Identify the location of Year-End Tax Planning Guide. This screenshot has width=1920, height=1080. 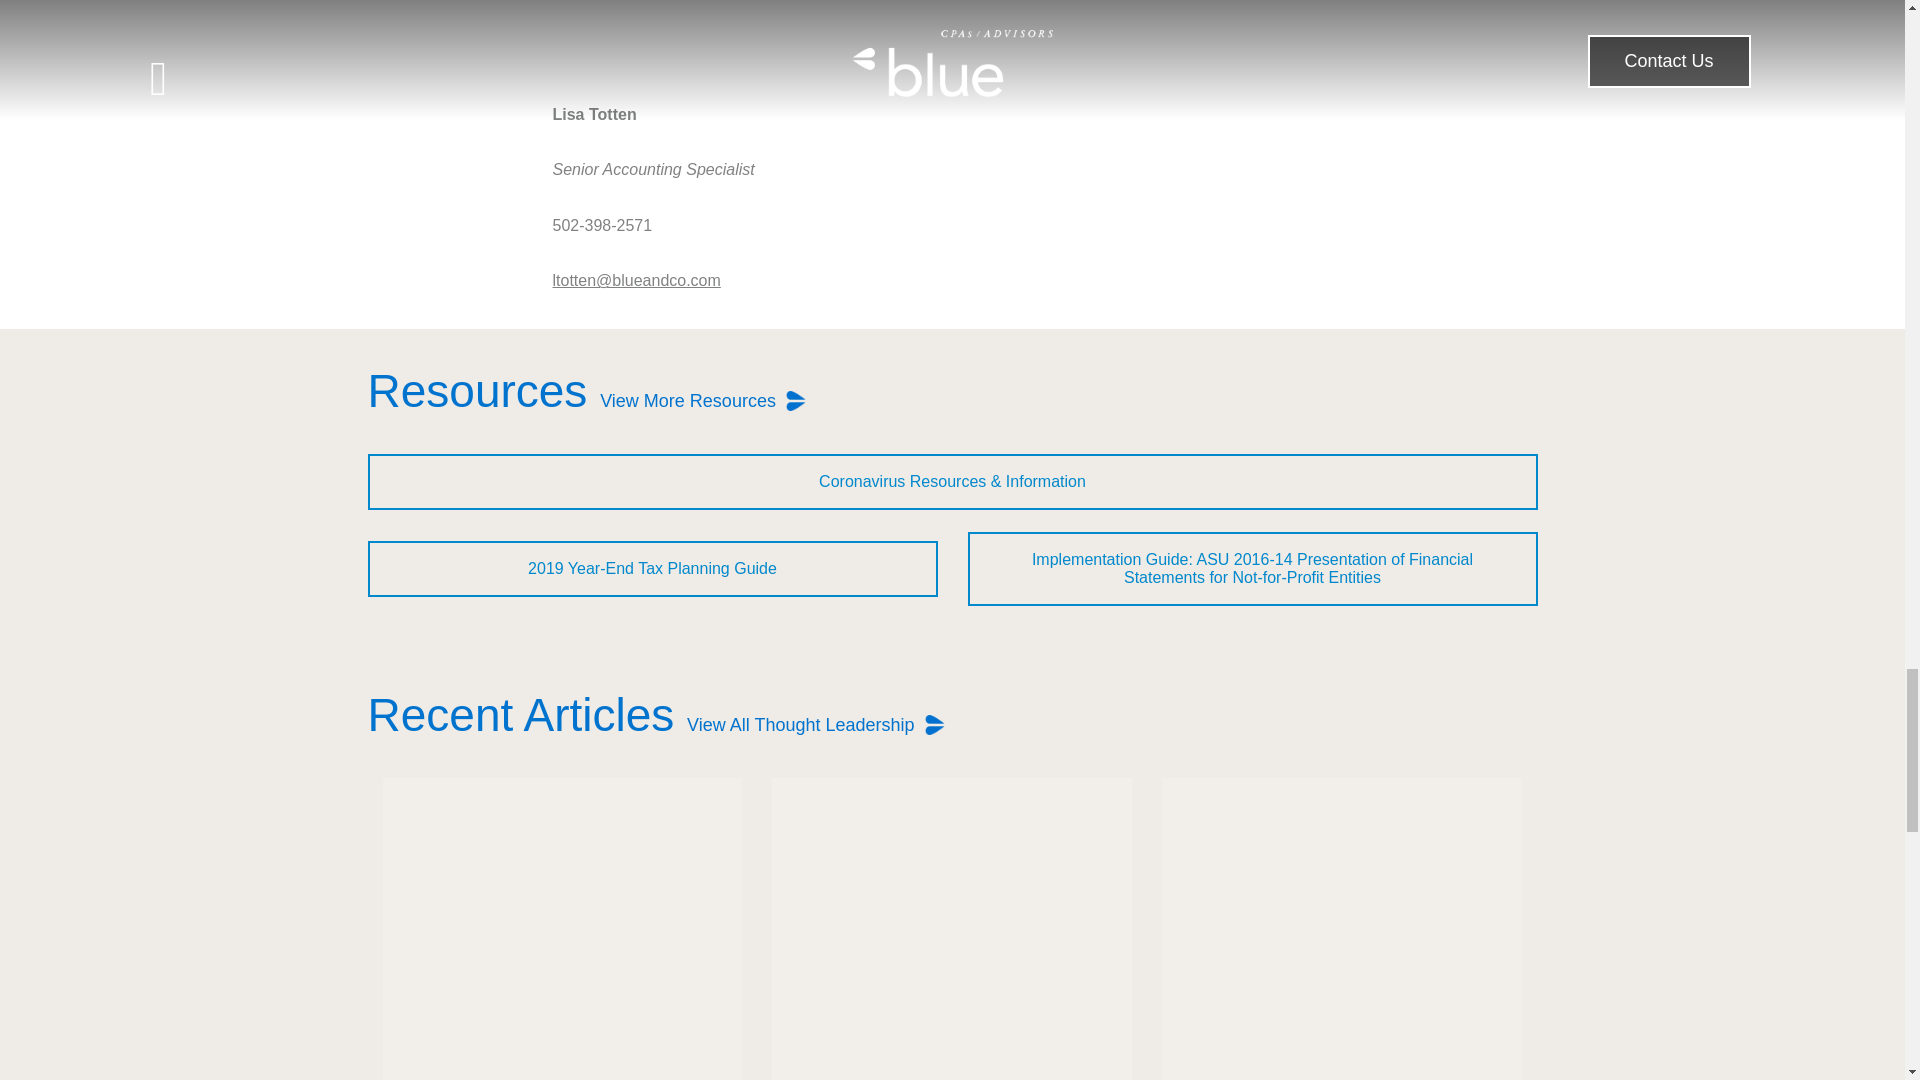
(653, 569).